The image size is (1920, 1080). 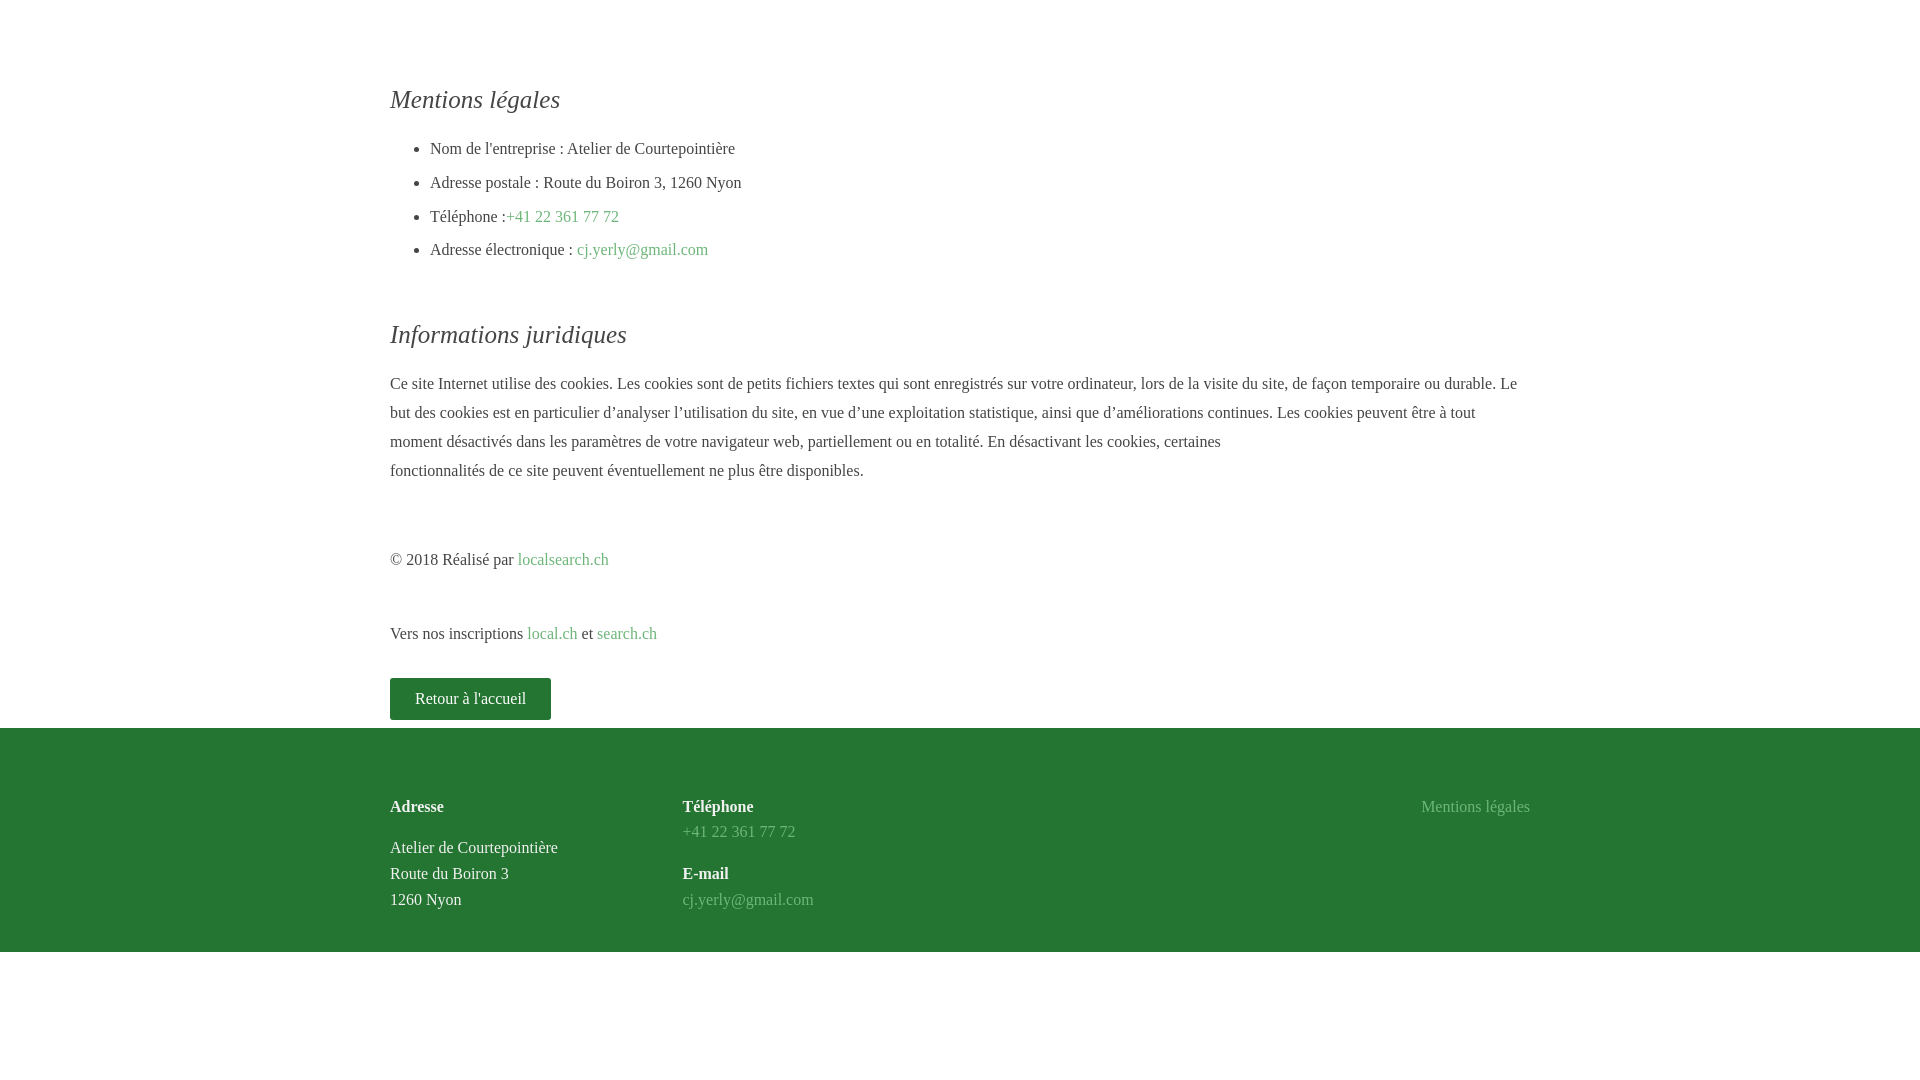 What do you see at coordinates (627, 634) in the screenshot?
I see `search.ch` at bounding box center [627, 634].